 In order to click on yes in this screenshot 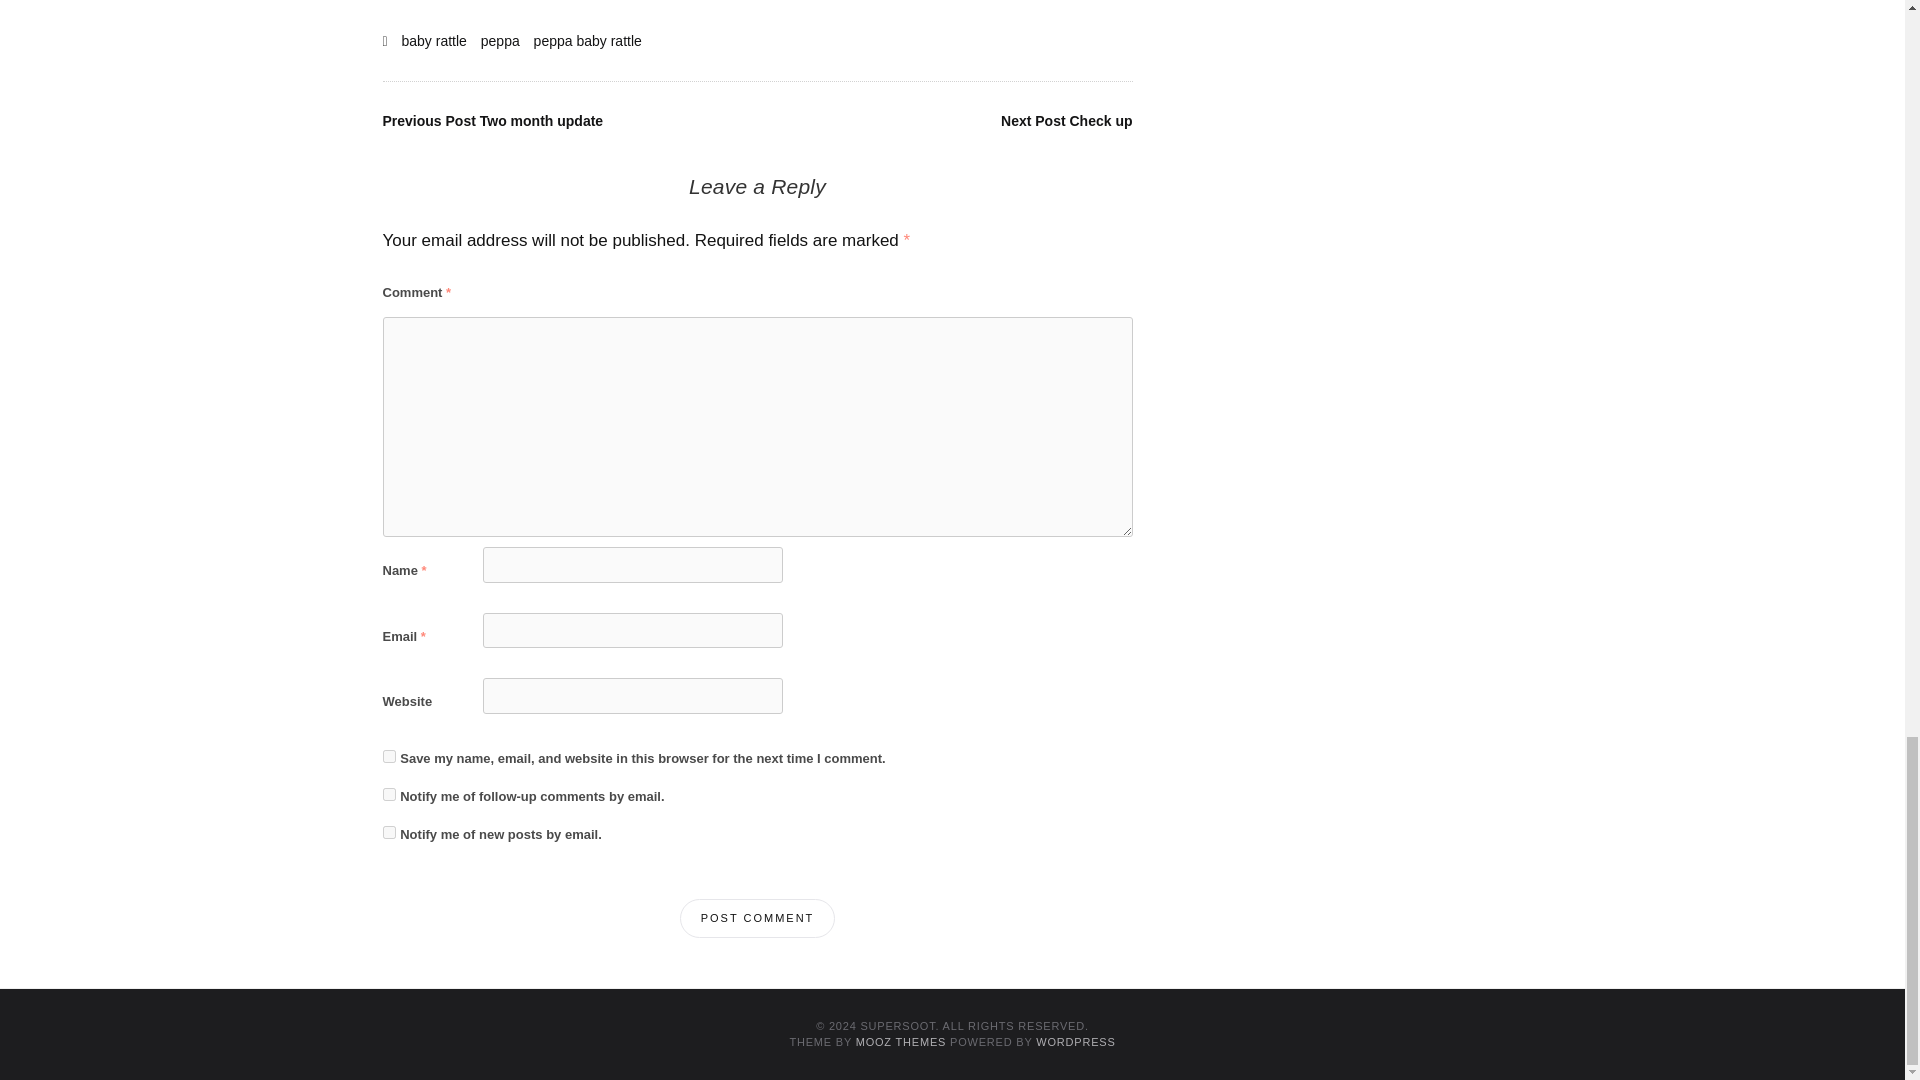, I will do `click(388, 756)`.